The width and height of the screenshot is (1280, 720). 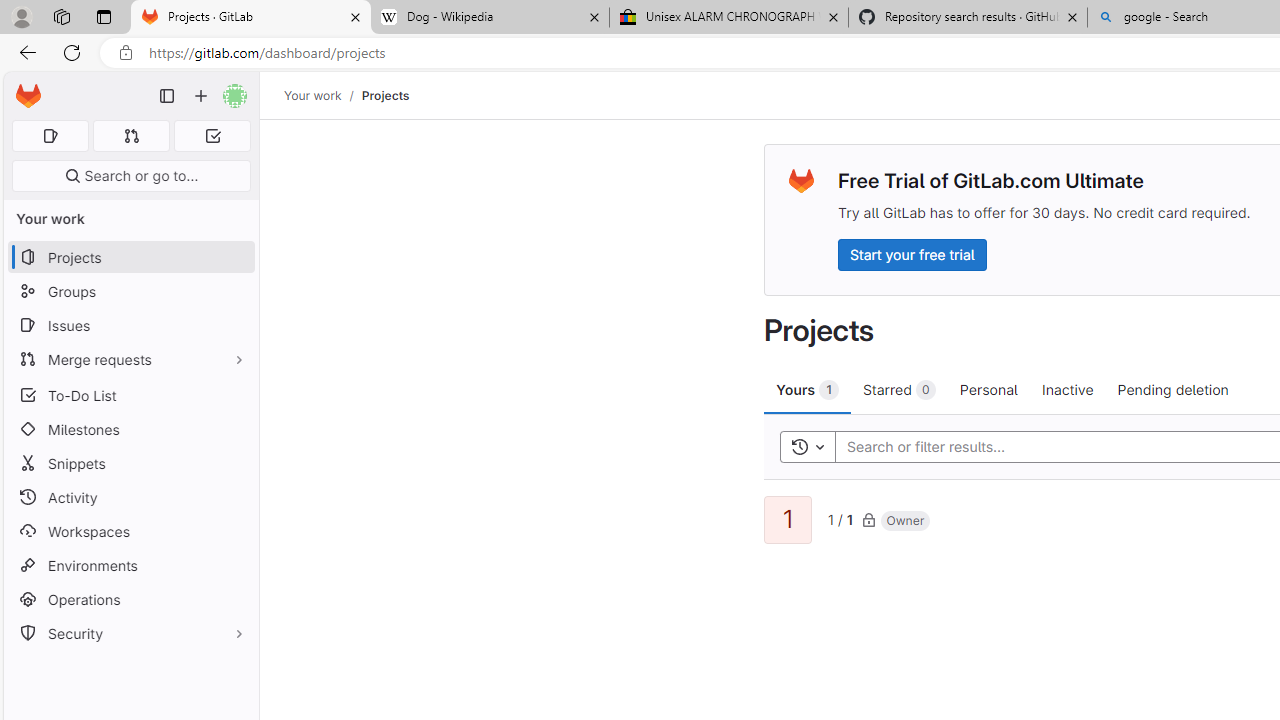 I want to click on Create new..., so click(x=201, y=96).